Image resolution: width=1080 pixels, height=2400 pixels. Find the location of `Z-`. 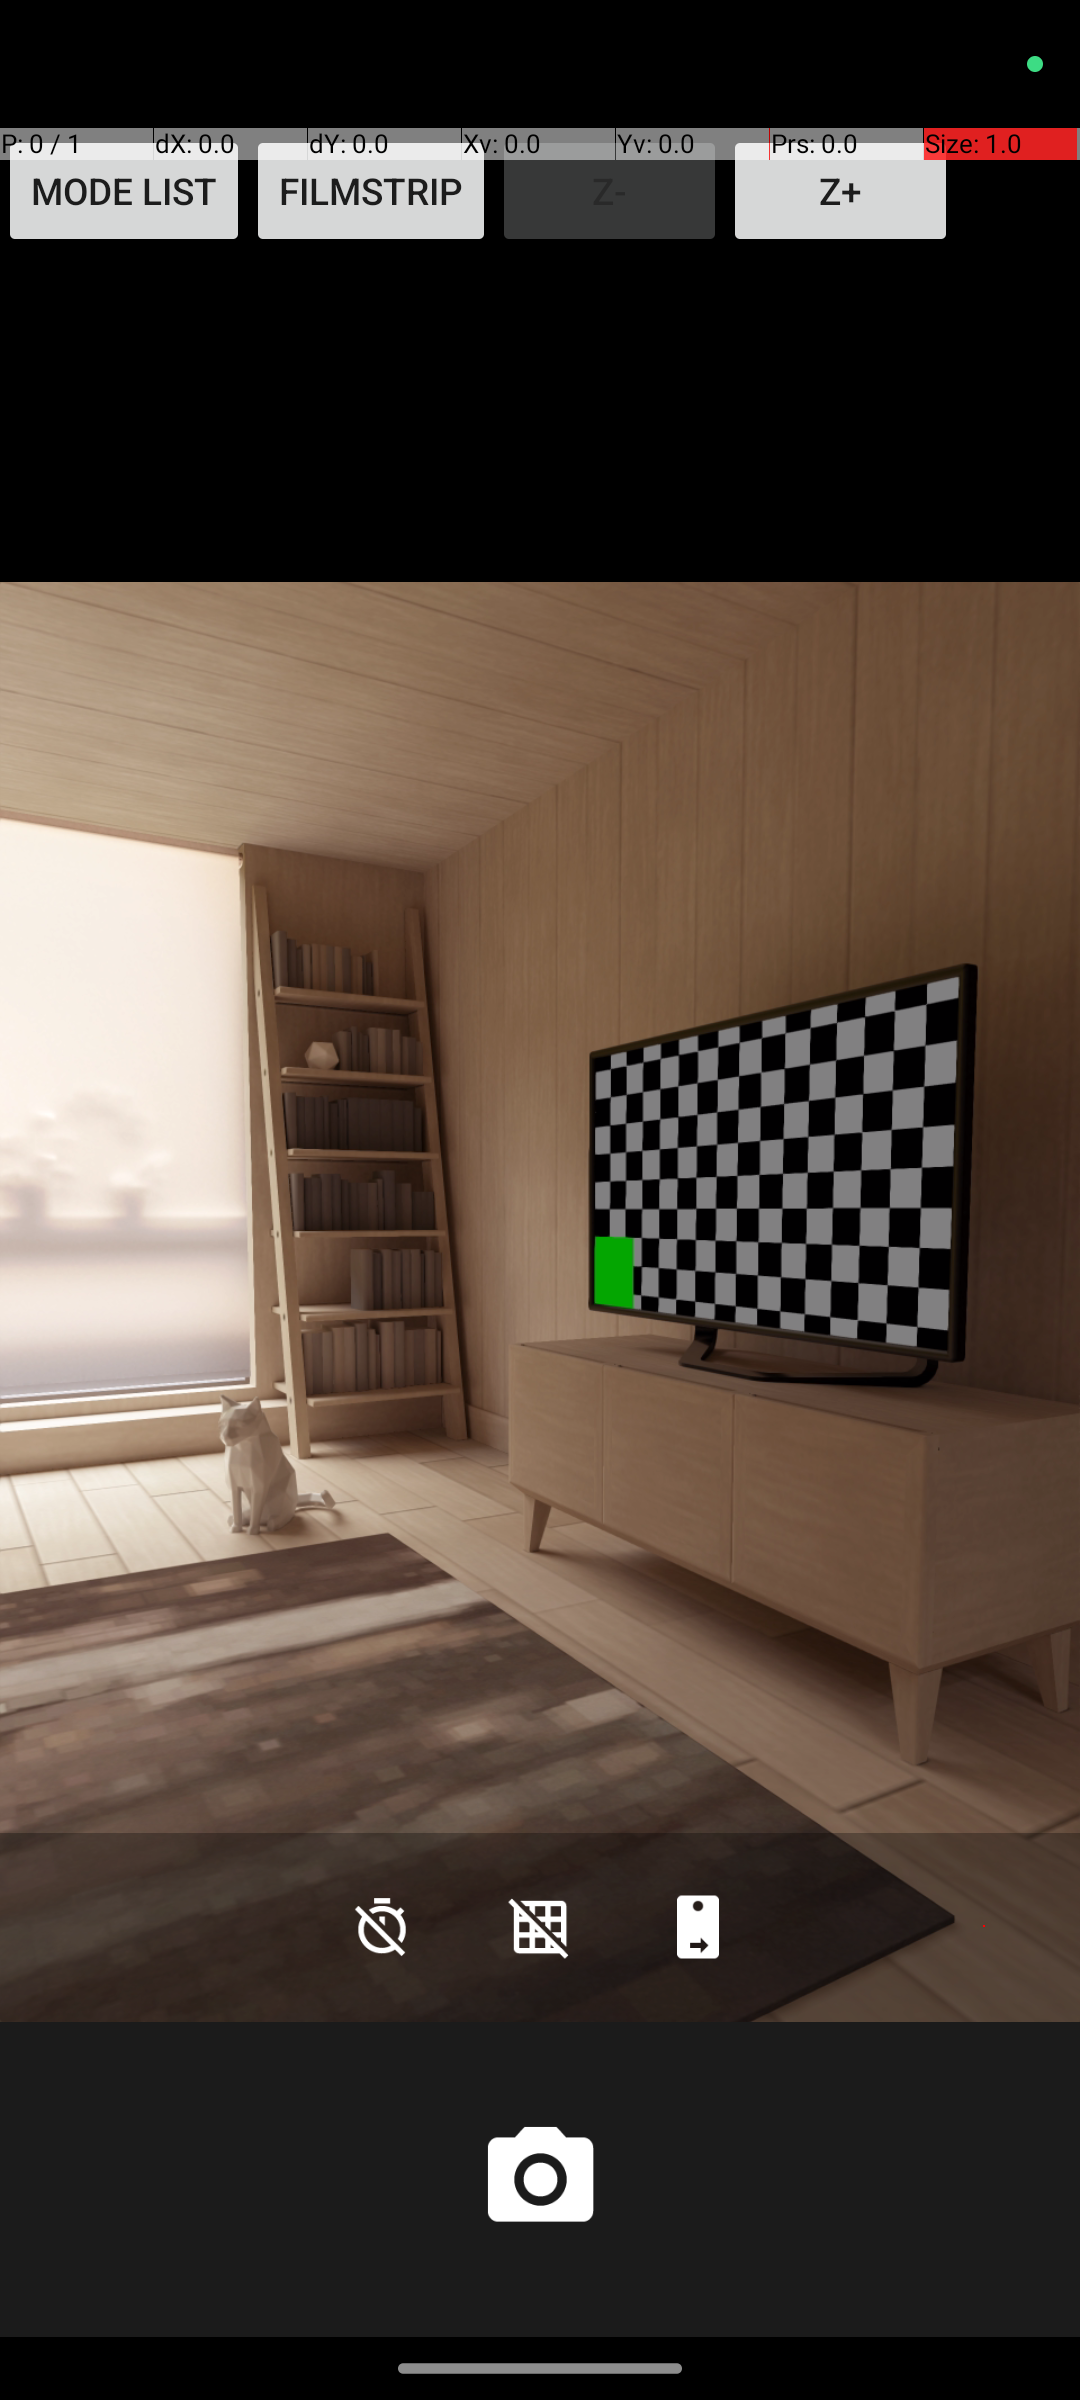

Z- is located at coordinates (610, 191).